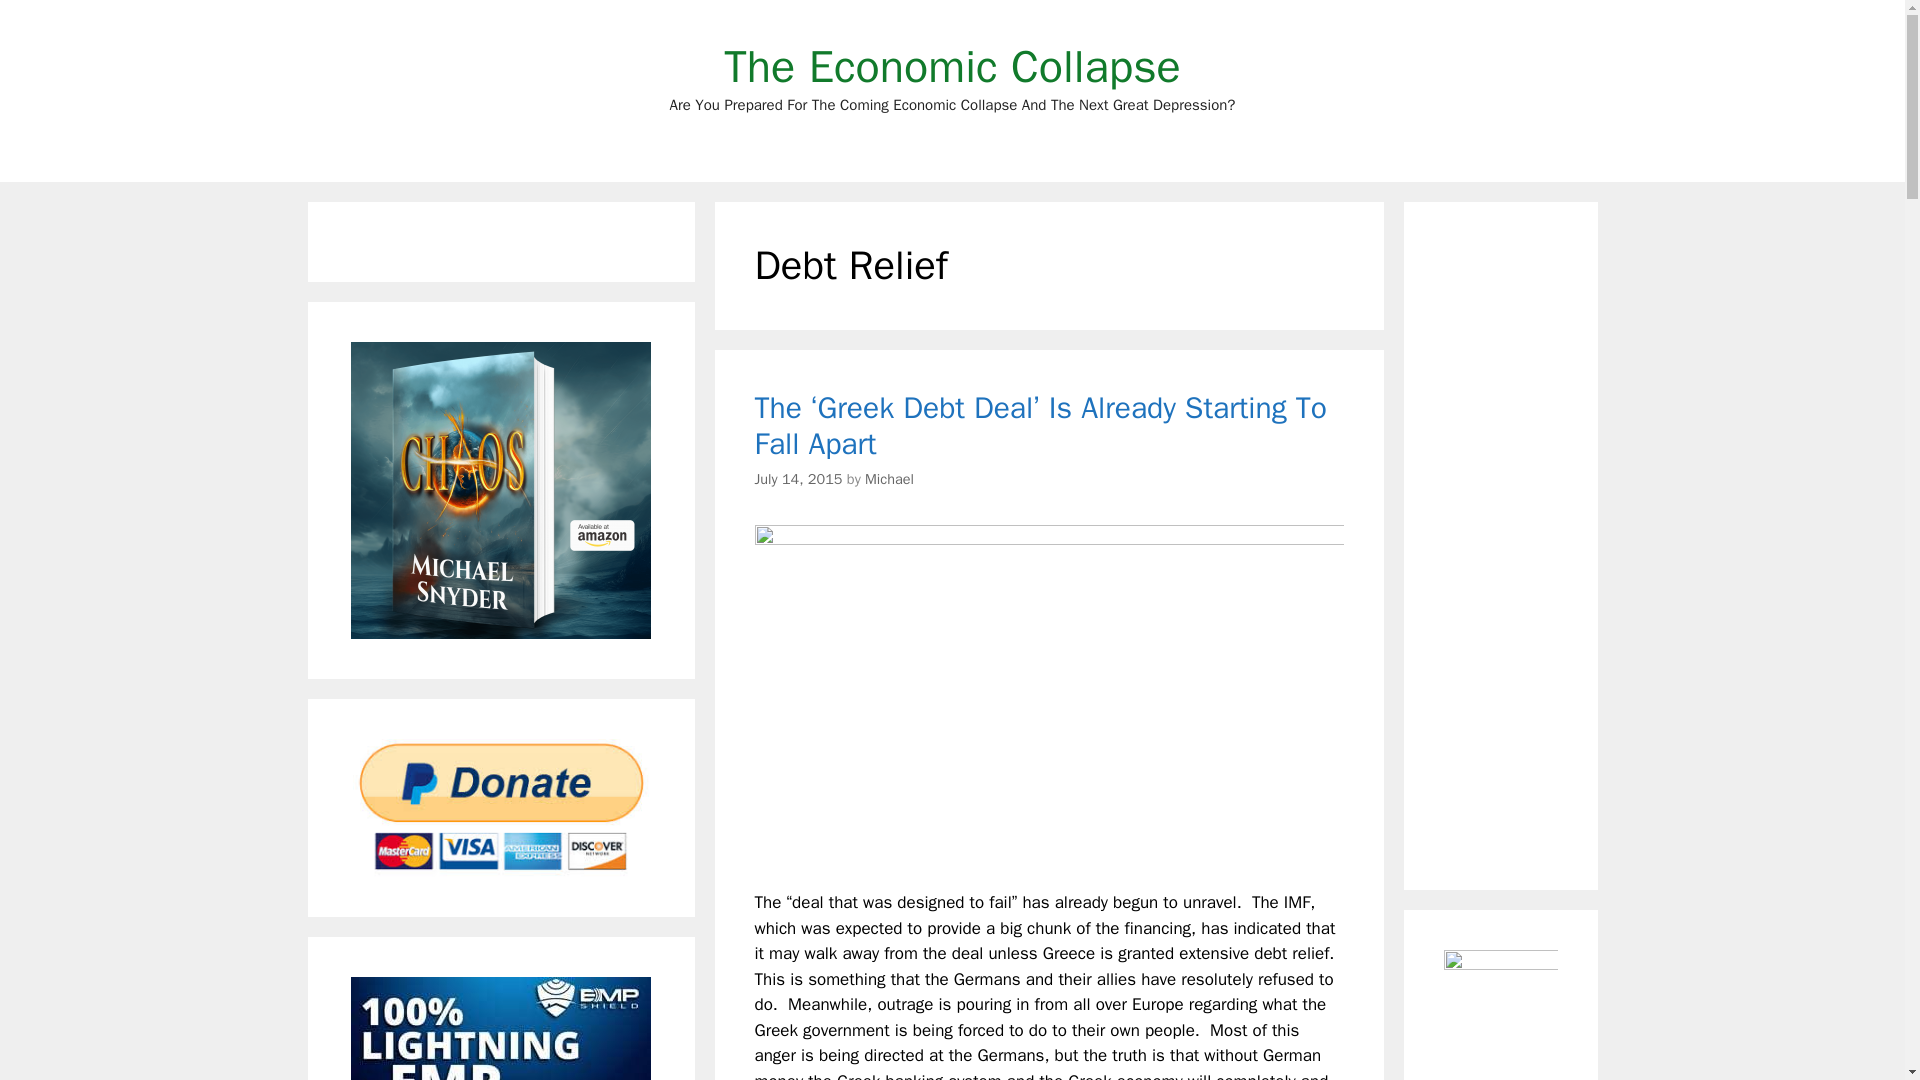 Image resolution: width=1920 pixels, height=1080 pixels. I want to click on The Economic Collapse, so click(952, 66).